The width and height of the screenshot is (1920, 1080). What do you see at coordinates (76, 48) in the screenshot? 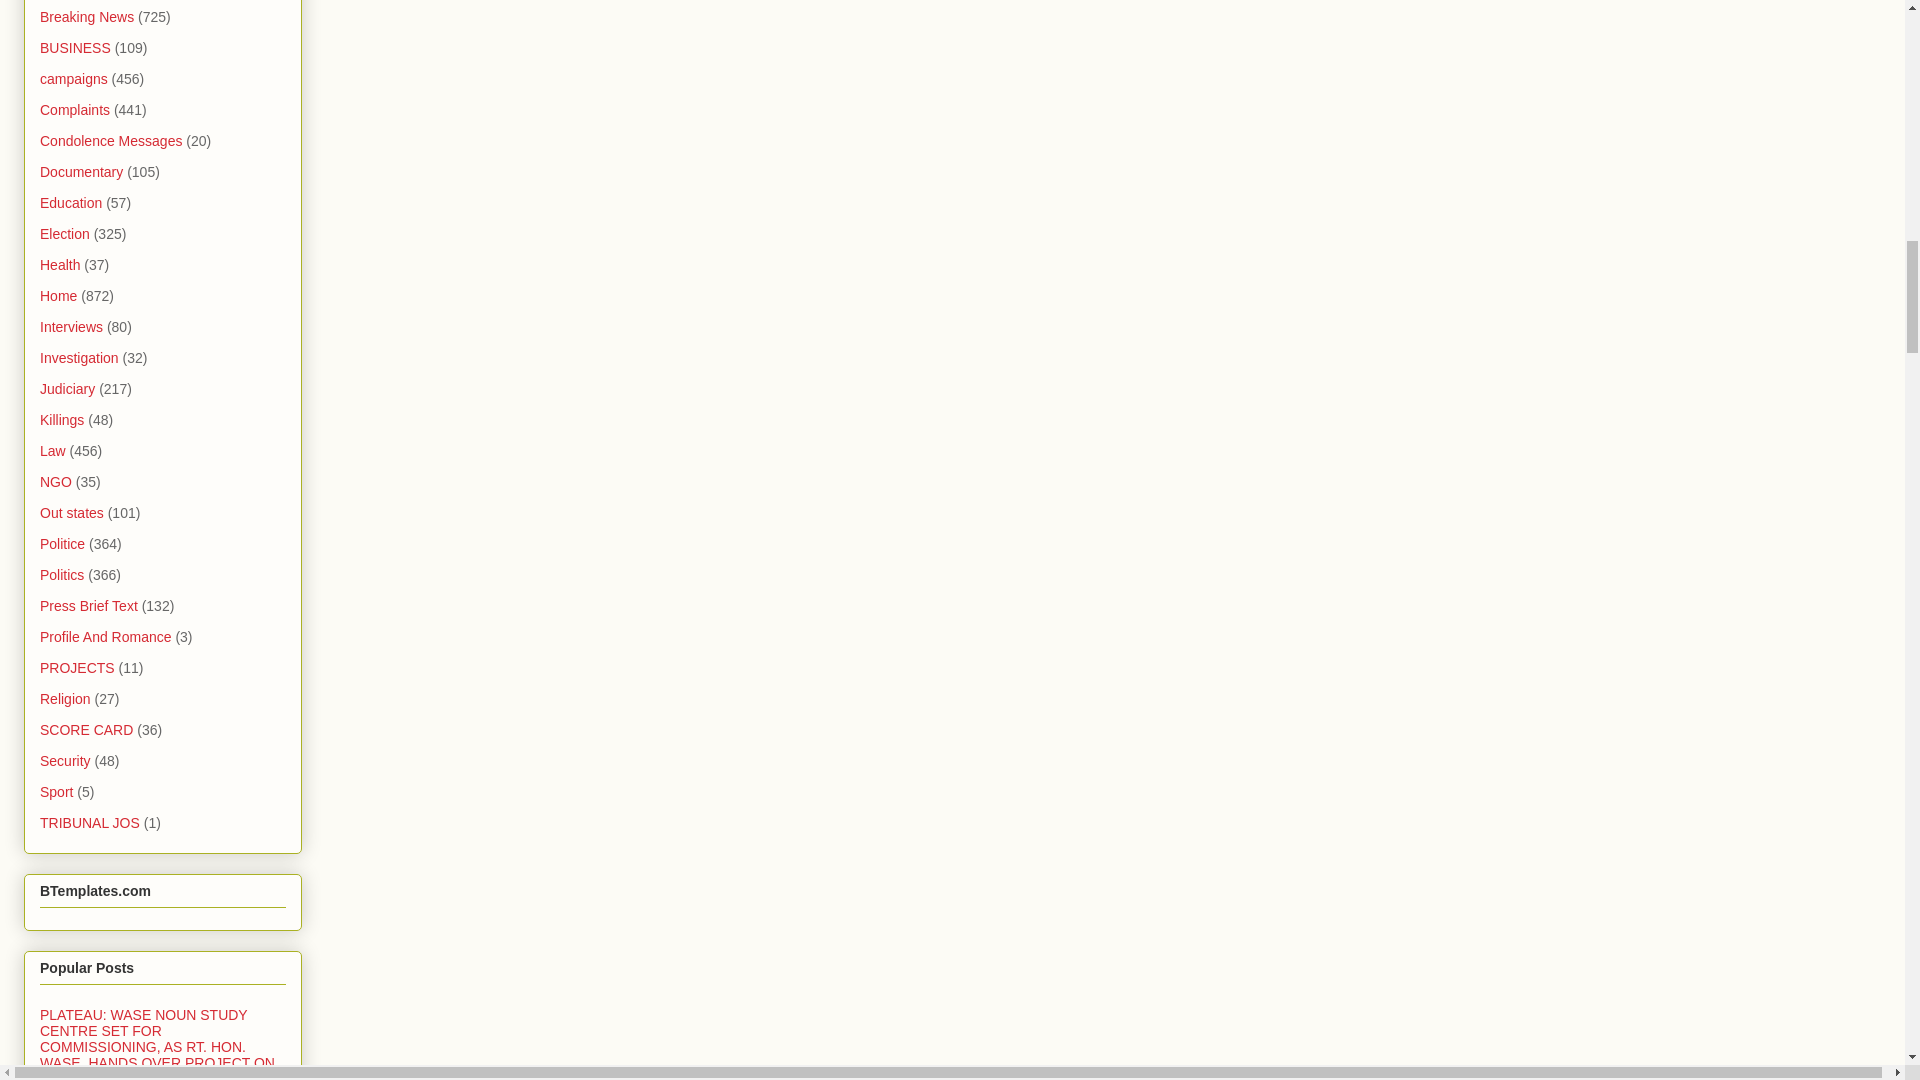
I see `BUSINESS` at bounding box center [76, 48].